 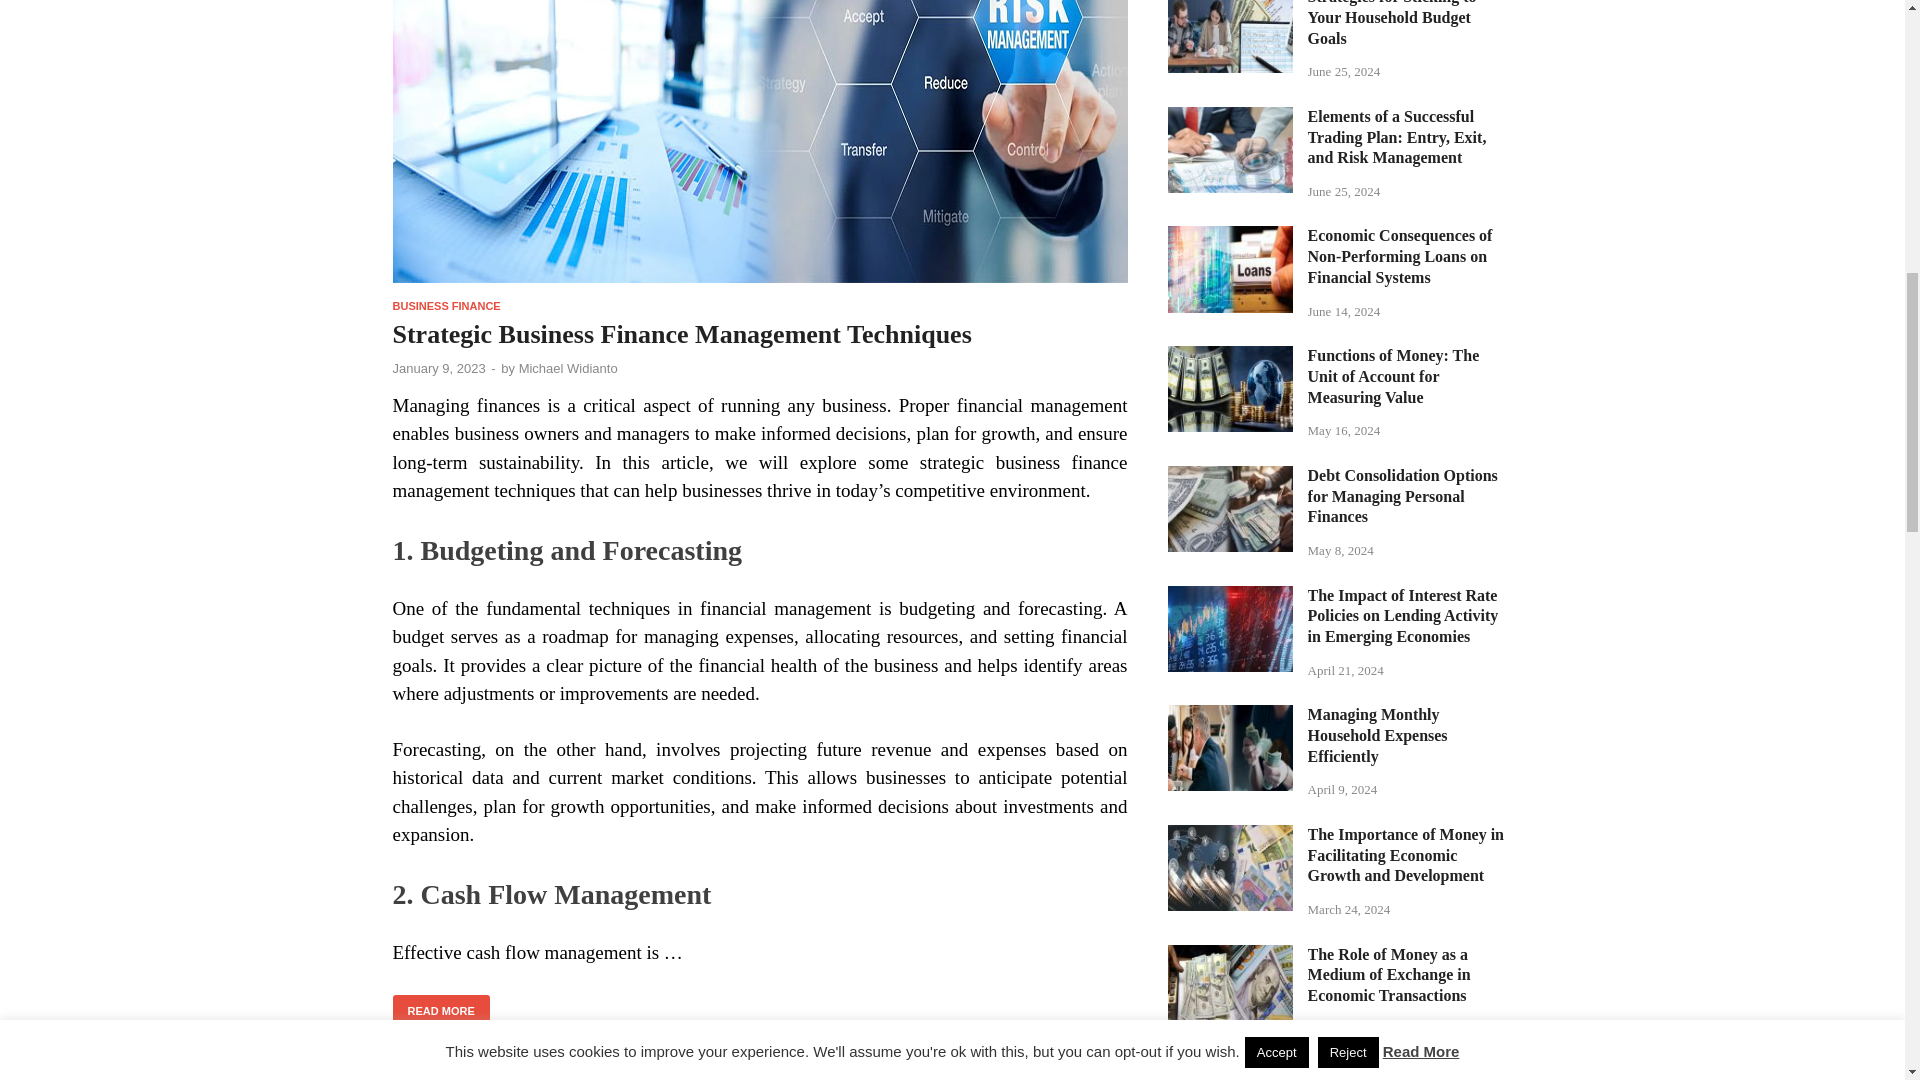 I want to click on Functions of Money: The Unit of Account for Measuring Value, so click(x=1230, y=357).